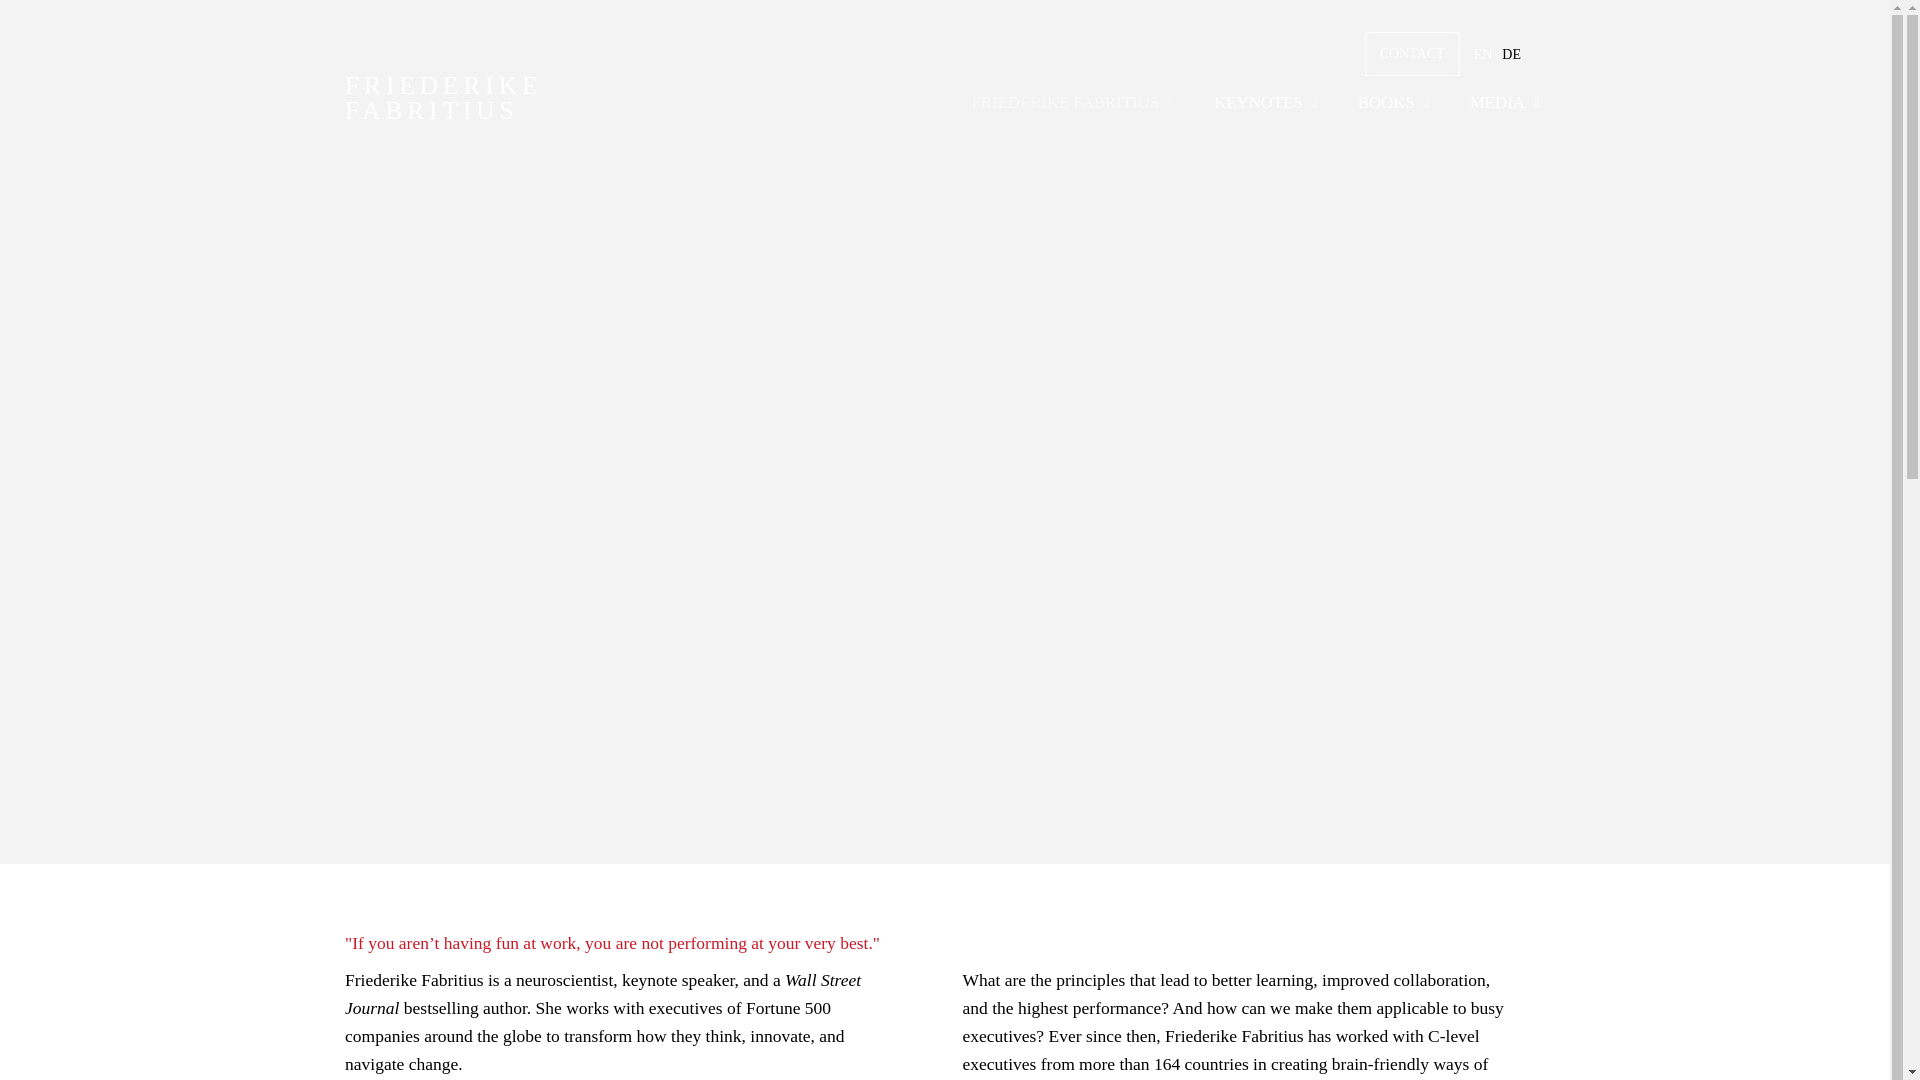 This screenshot has width=1920, height=1080. I want to click on KEYNOTES, so click(1396, 104).